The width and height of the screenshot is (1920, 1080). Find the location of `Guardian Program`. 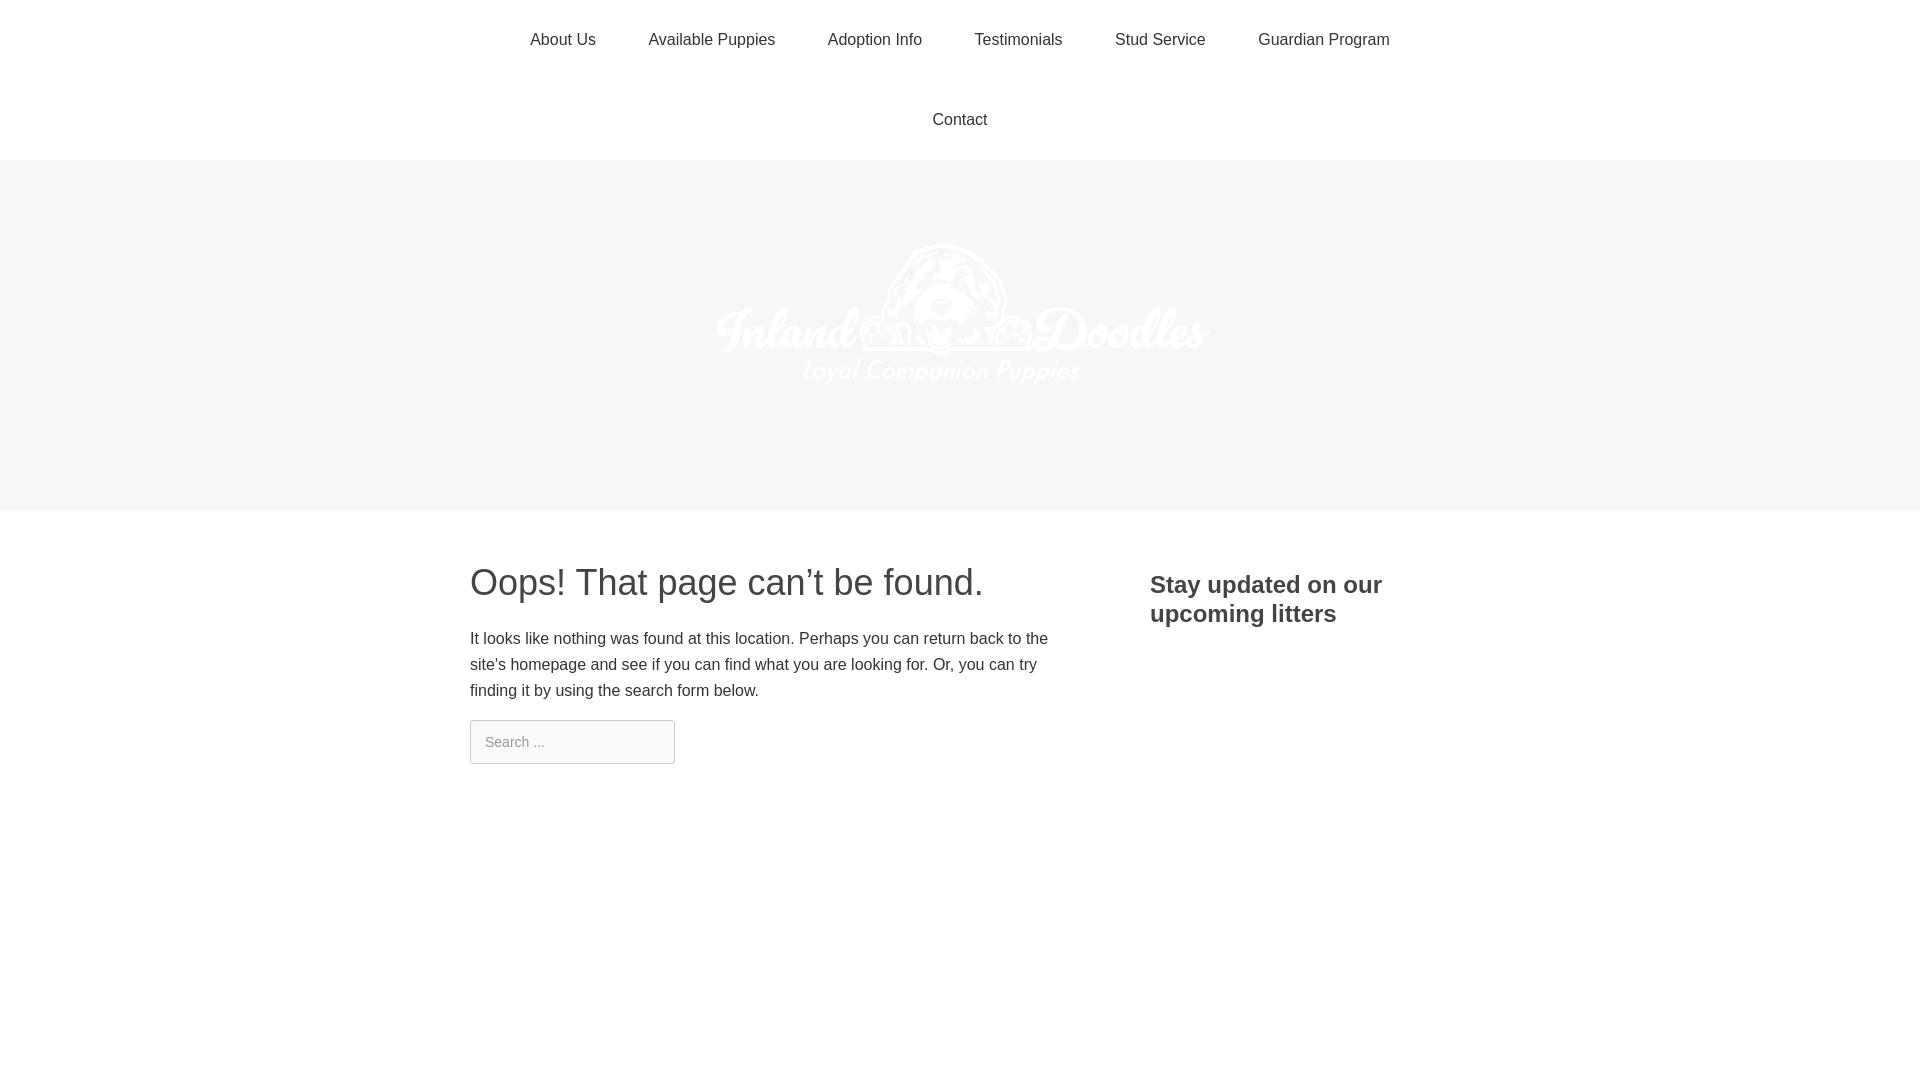

Guardian Program is located at coordinates (1324, 40).